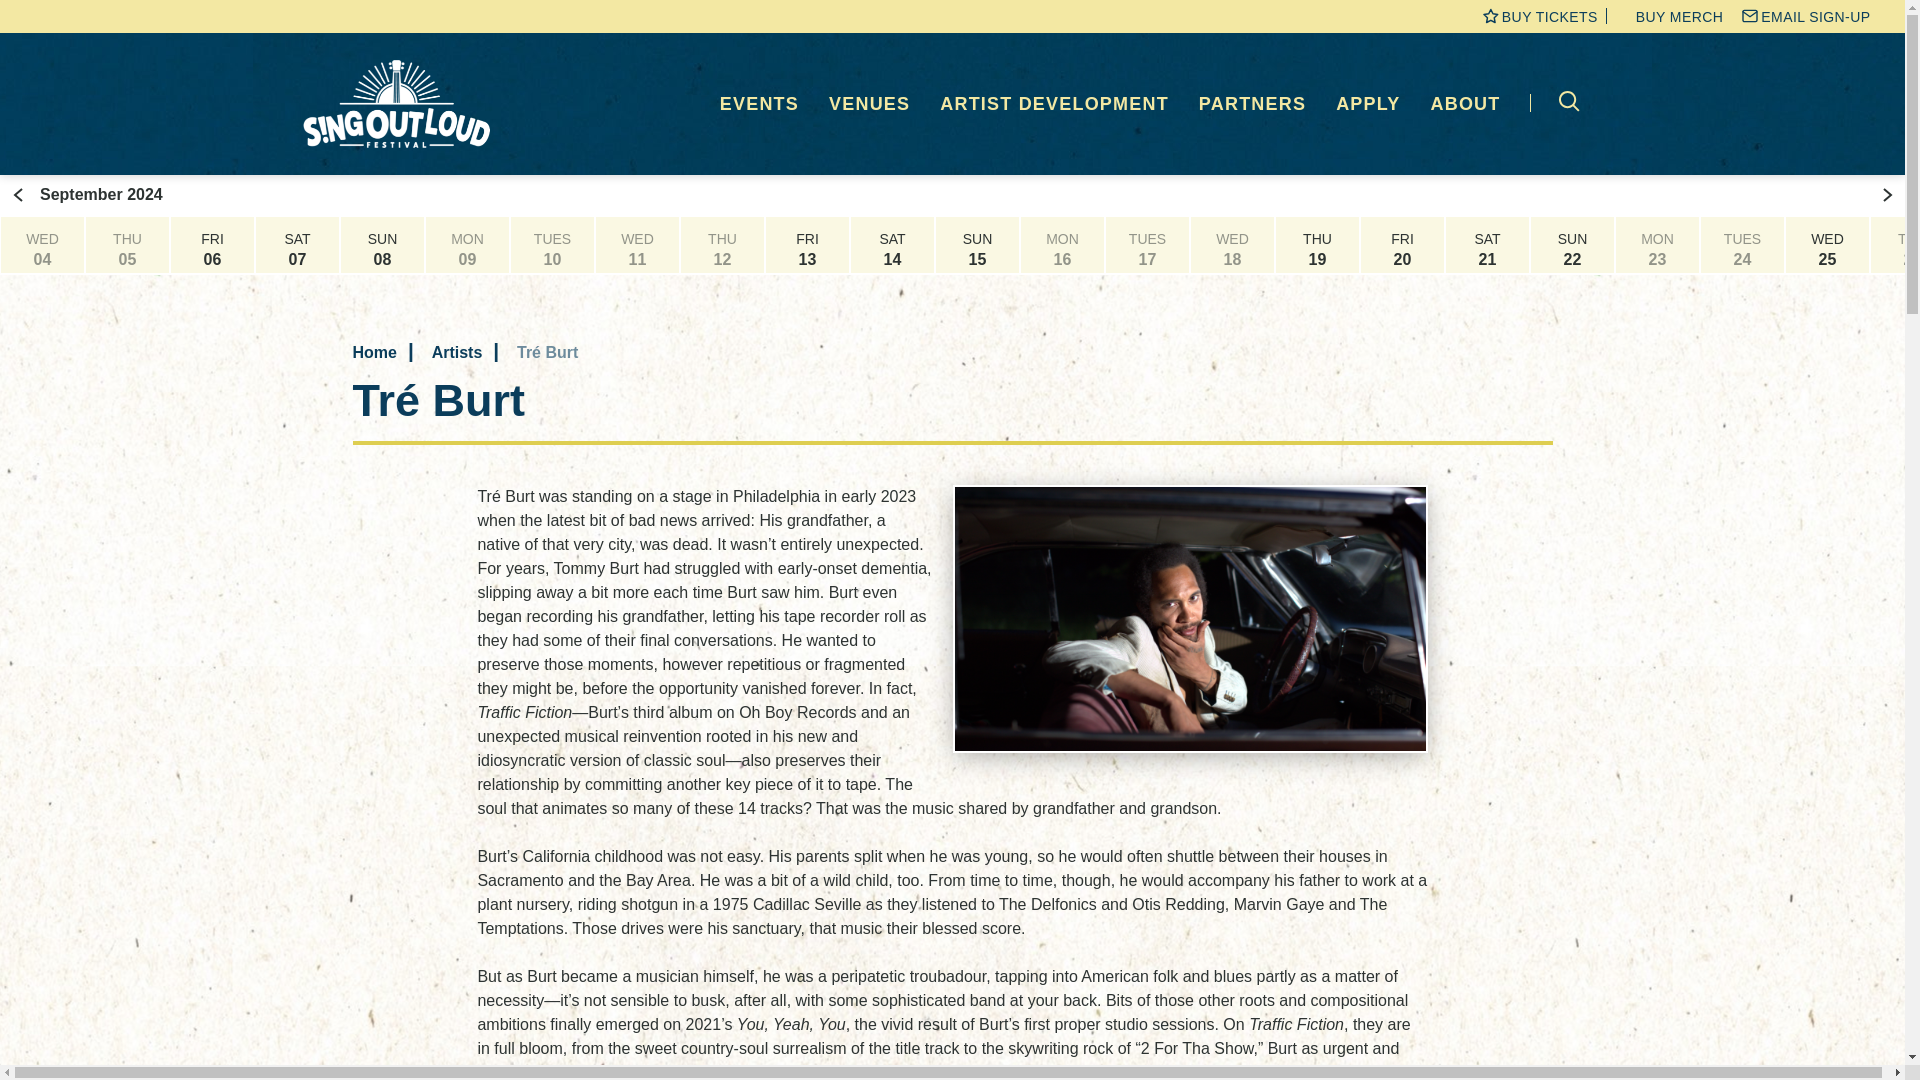  What do you see at coordinates (870, 104) in the screenshot?
I see `VENUES` at bounding box center [870, 104].